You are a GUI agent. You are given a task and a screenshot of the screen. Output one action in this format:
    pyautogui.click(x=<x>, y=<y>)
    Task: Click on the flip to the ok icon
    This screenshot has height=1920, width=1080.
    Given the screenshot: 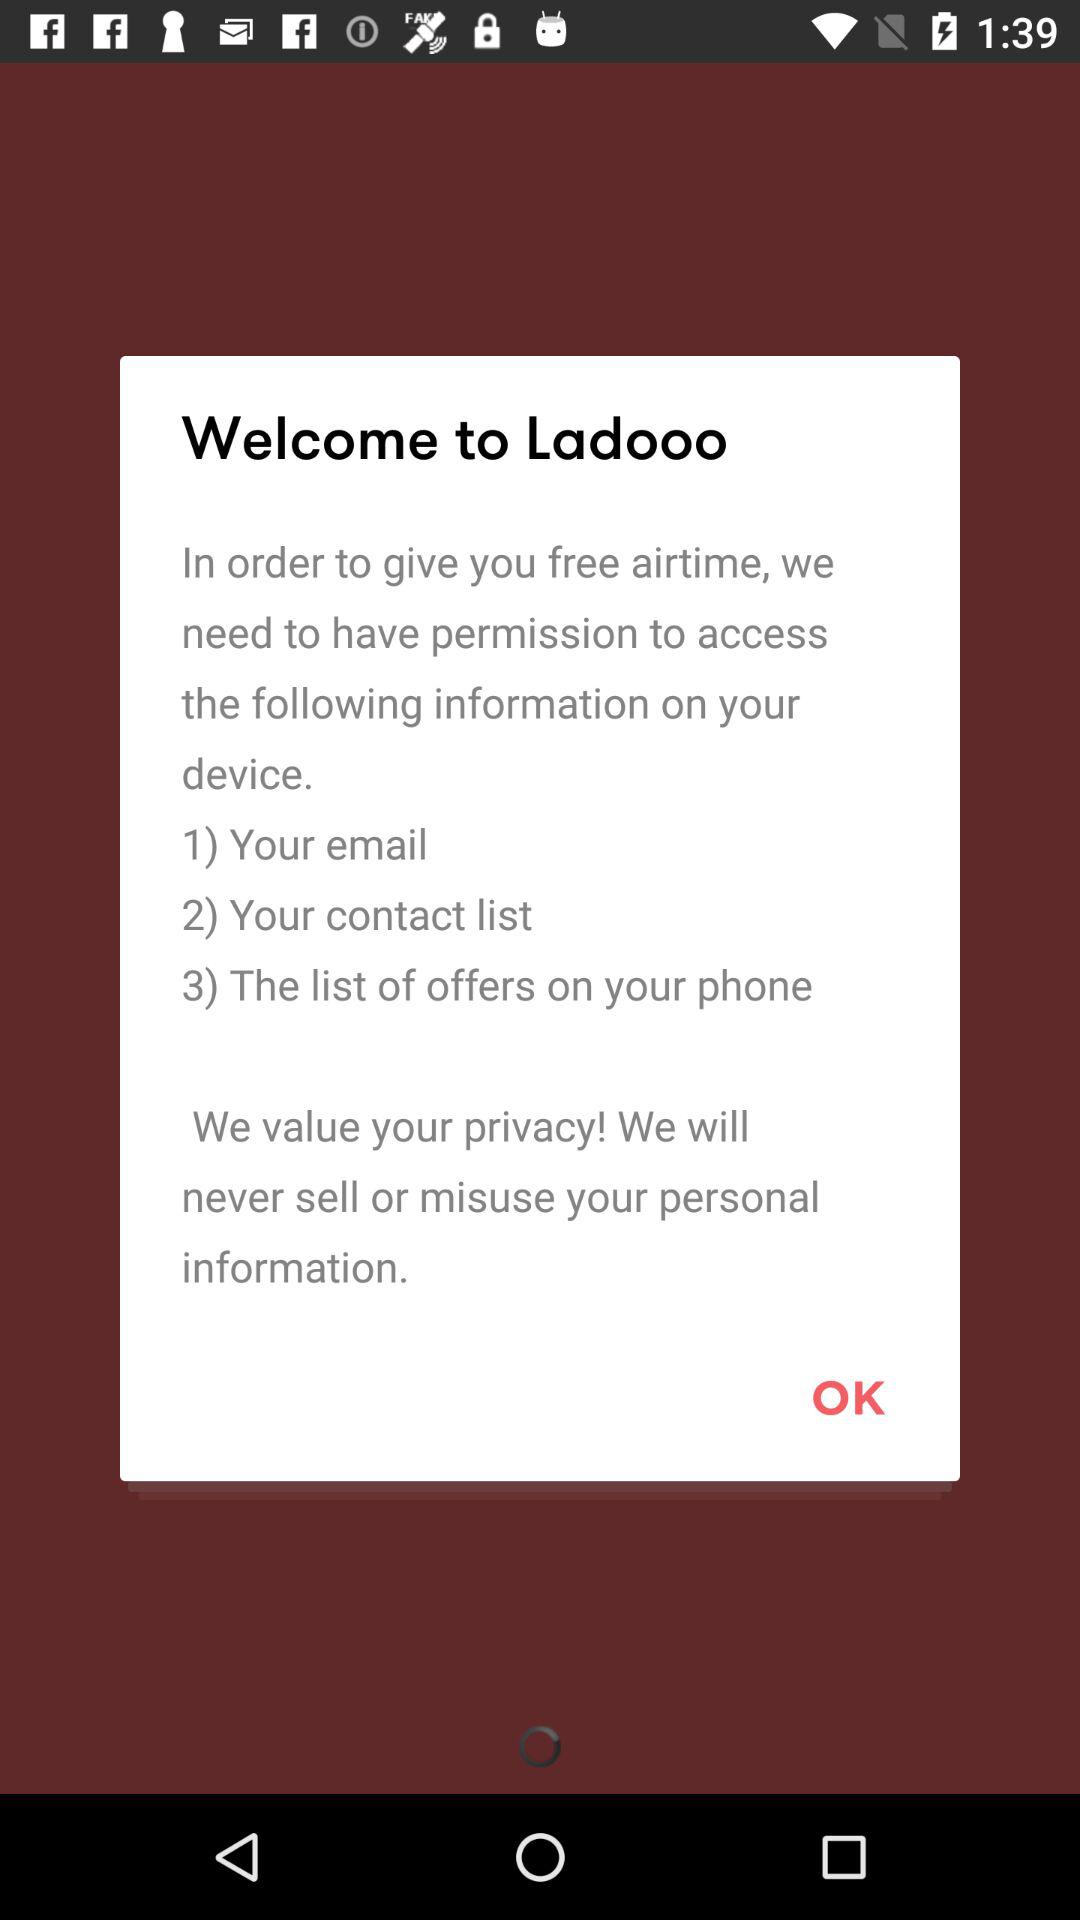 What is the action you would take?
    pyautogui.click(x=848, y=1397)
    